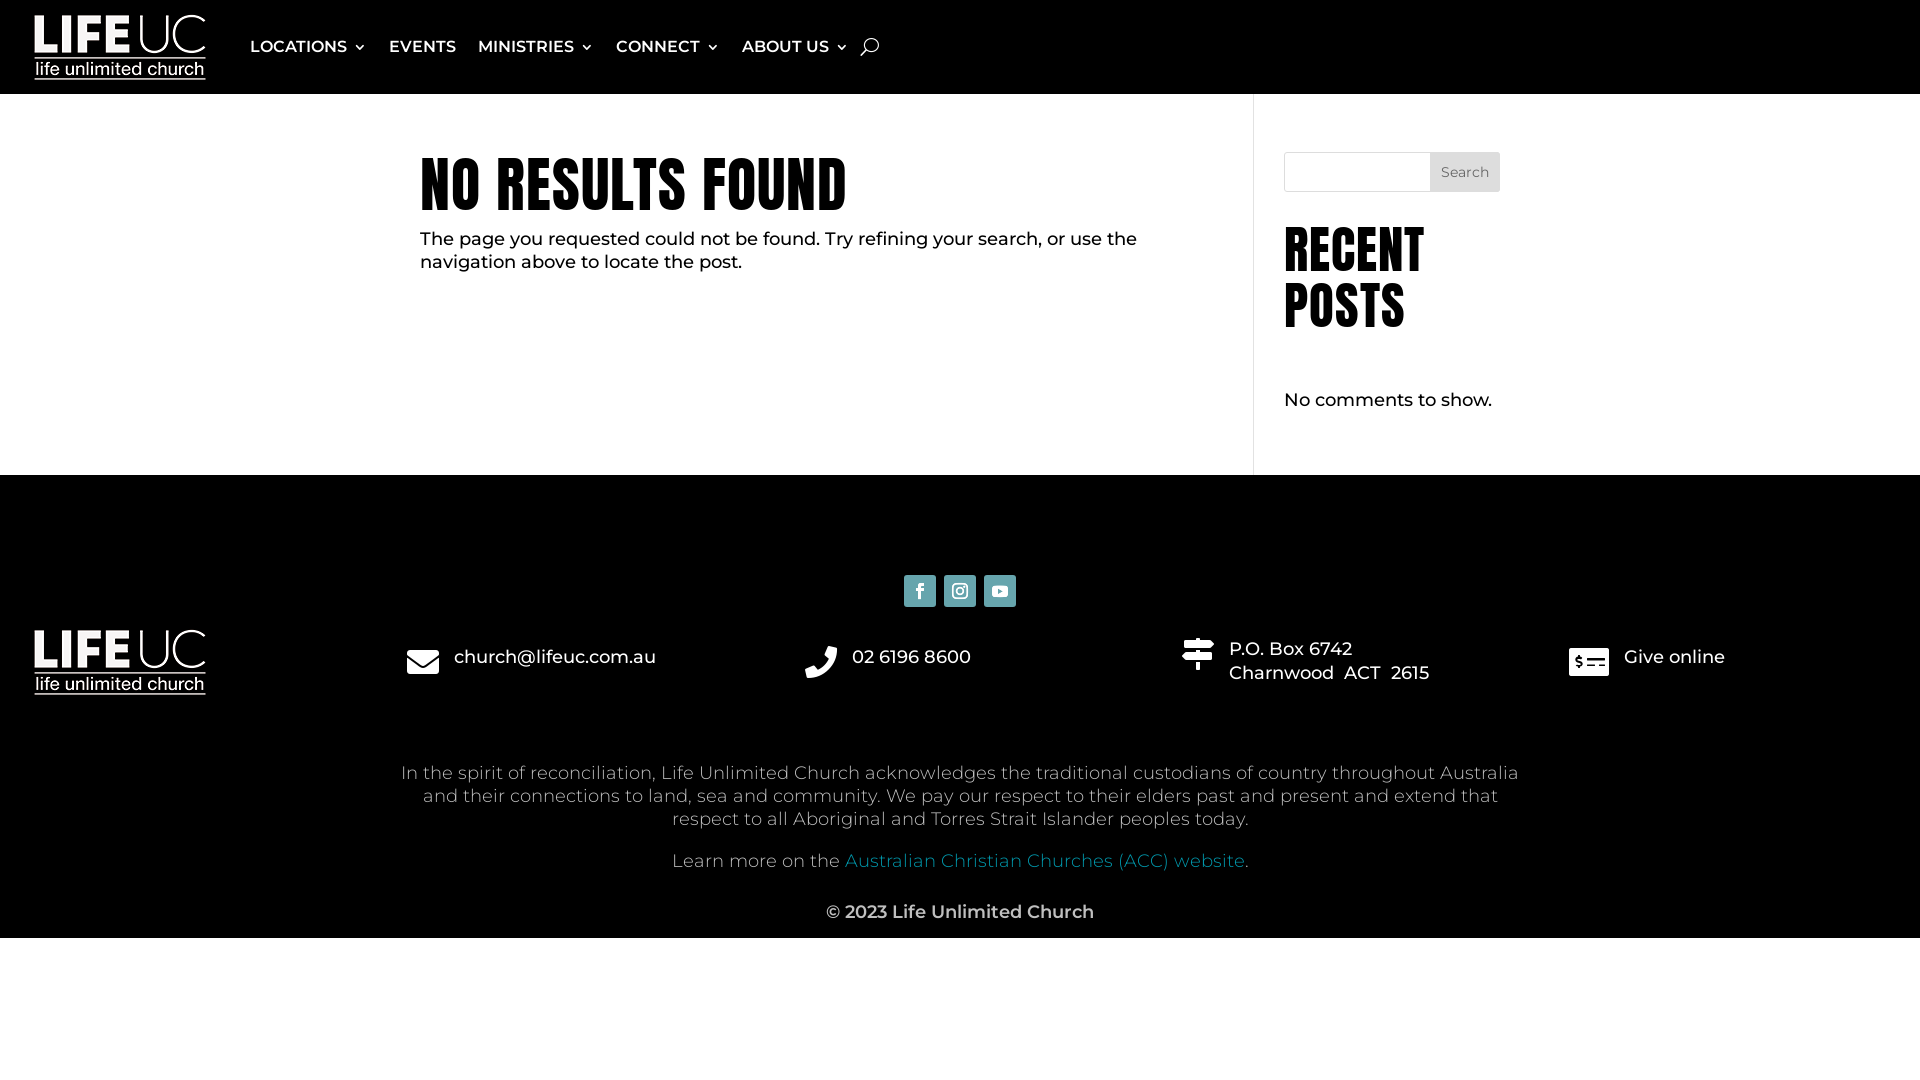  What do you see at coordinates (960, 591) in the screenshot?
I see `Follow on Instagram` at bounding box center [960, 591].